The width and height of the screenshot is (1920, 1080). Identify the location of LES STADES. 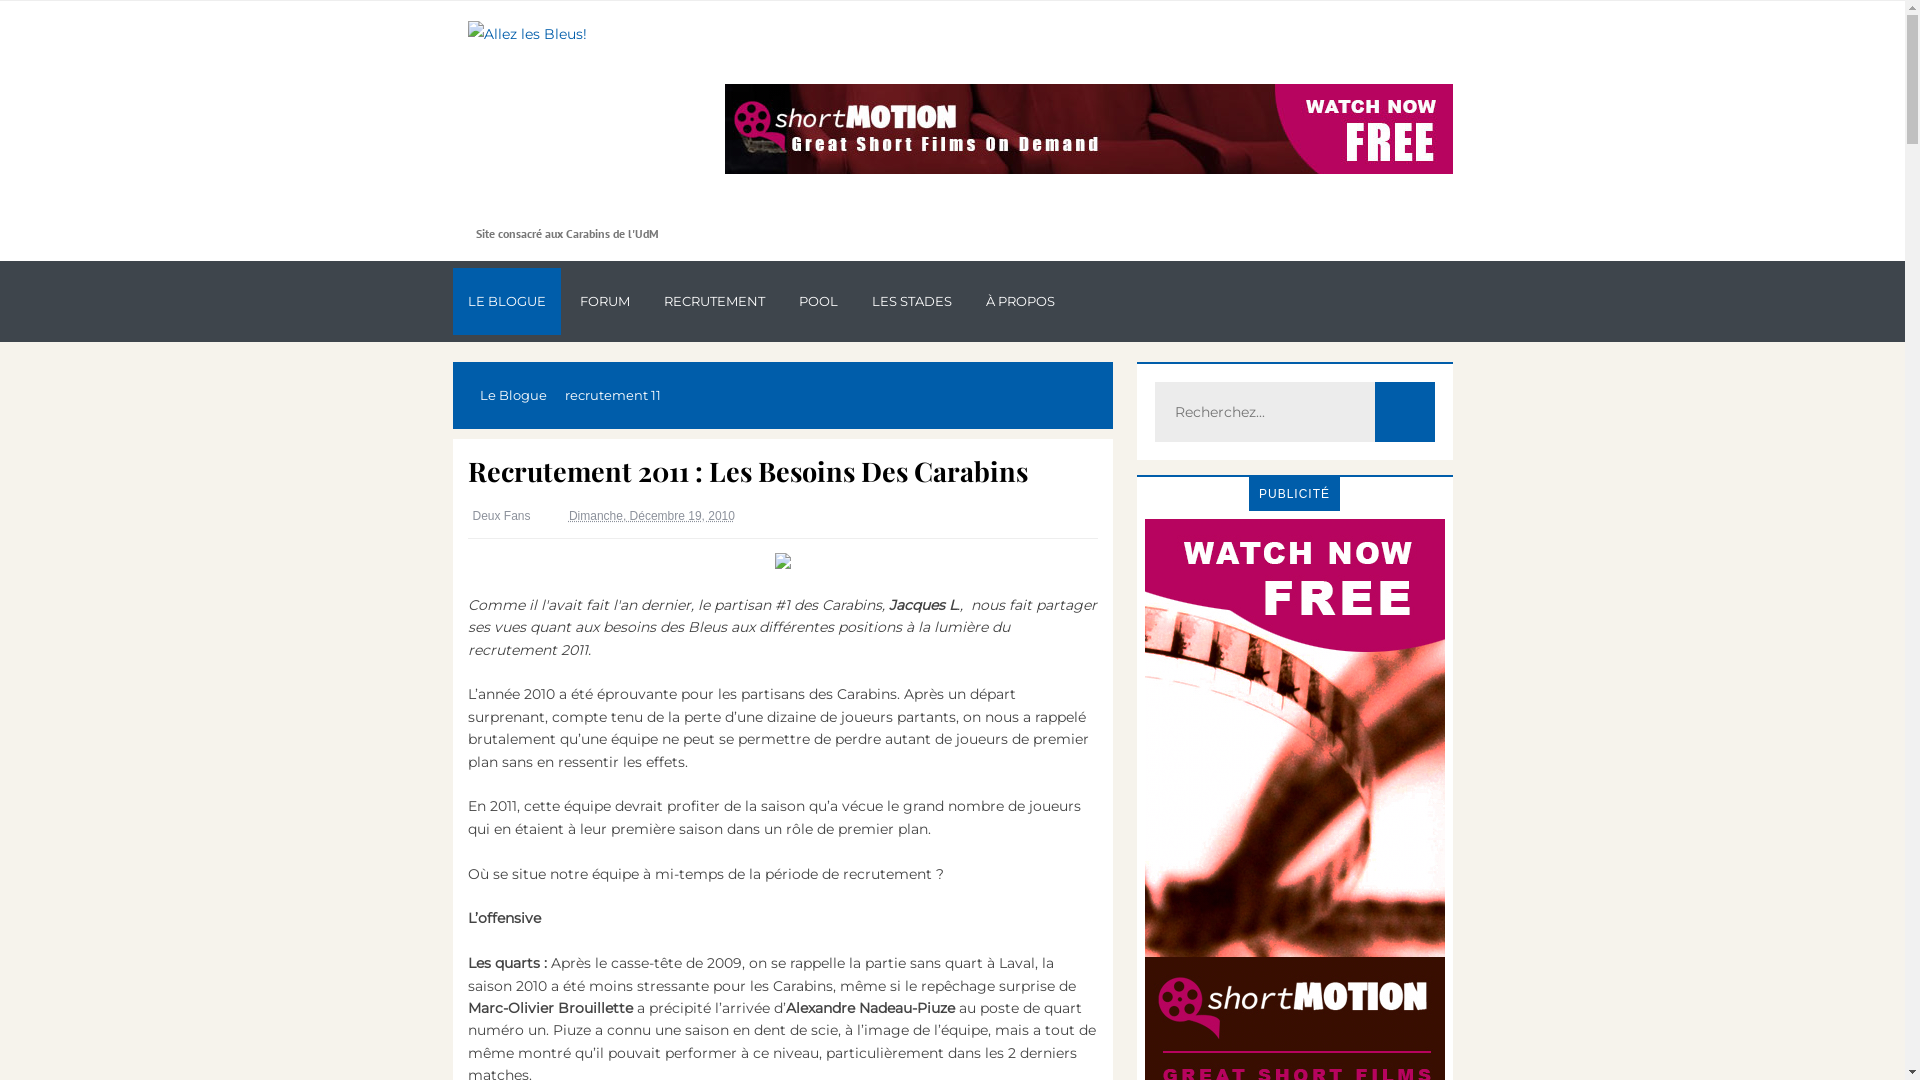
(911, 302).